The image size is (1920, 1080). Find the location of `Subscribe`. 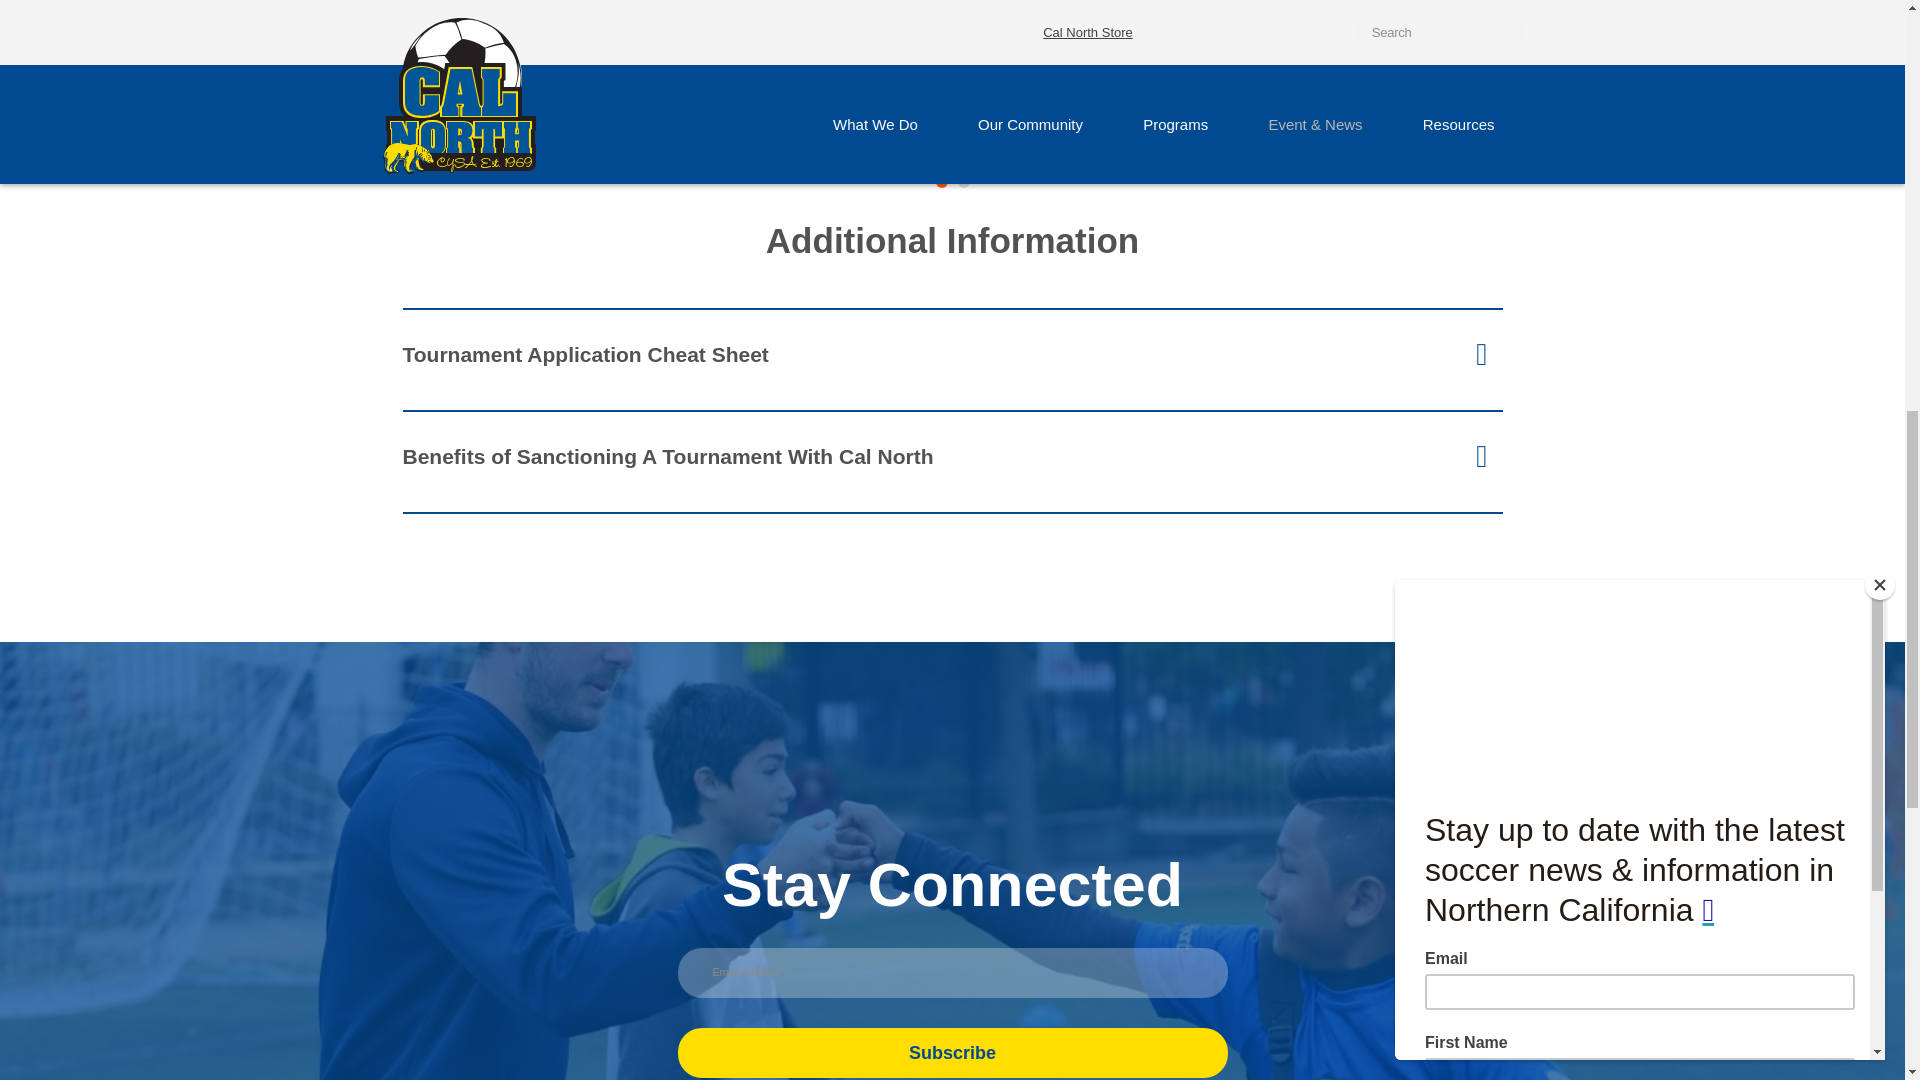

Subscribe is located at coordinates (952, 1052).